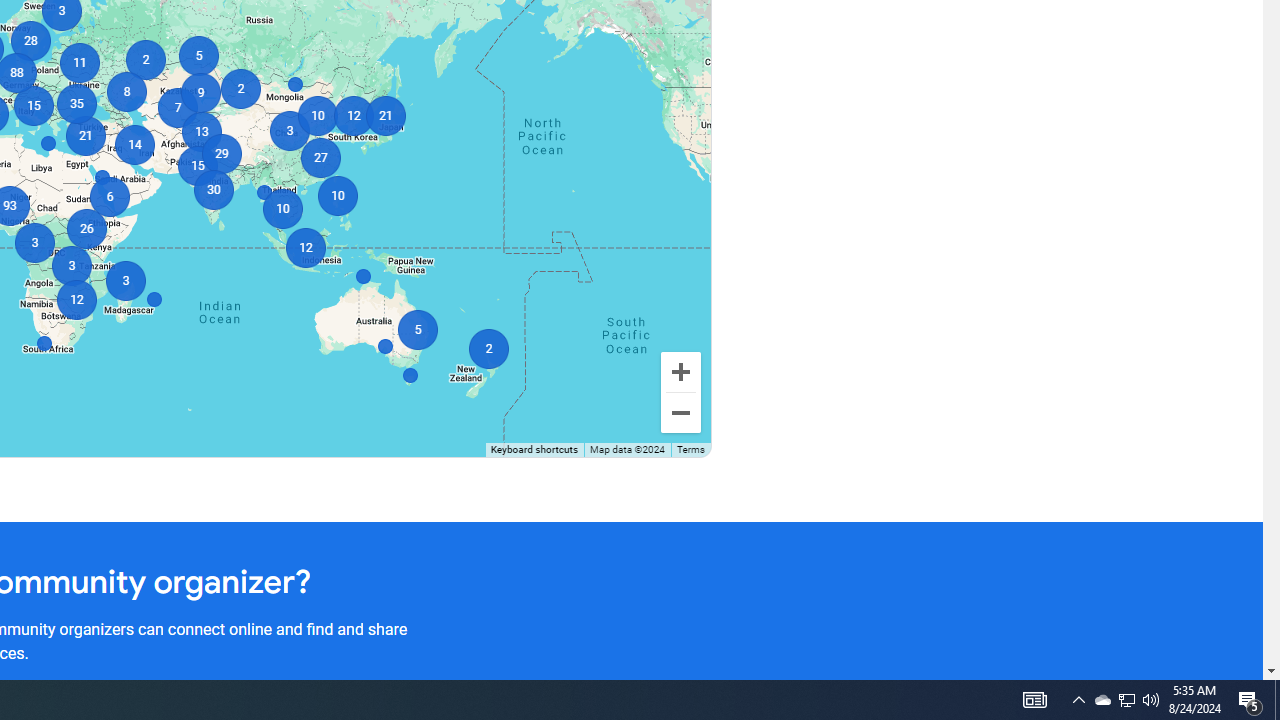 This screenshot has width=1280, height=720. What do you see at coordinates (178, 108) in the screenshot?
I see `7` at bounding box center [178, 108].